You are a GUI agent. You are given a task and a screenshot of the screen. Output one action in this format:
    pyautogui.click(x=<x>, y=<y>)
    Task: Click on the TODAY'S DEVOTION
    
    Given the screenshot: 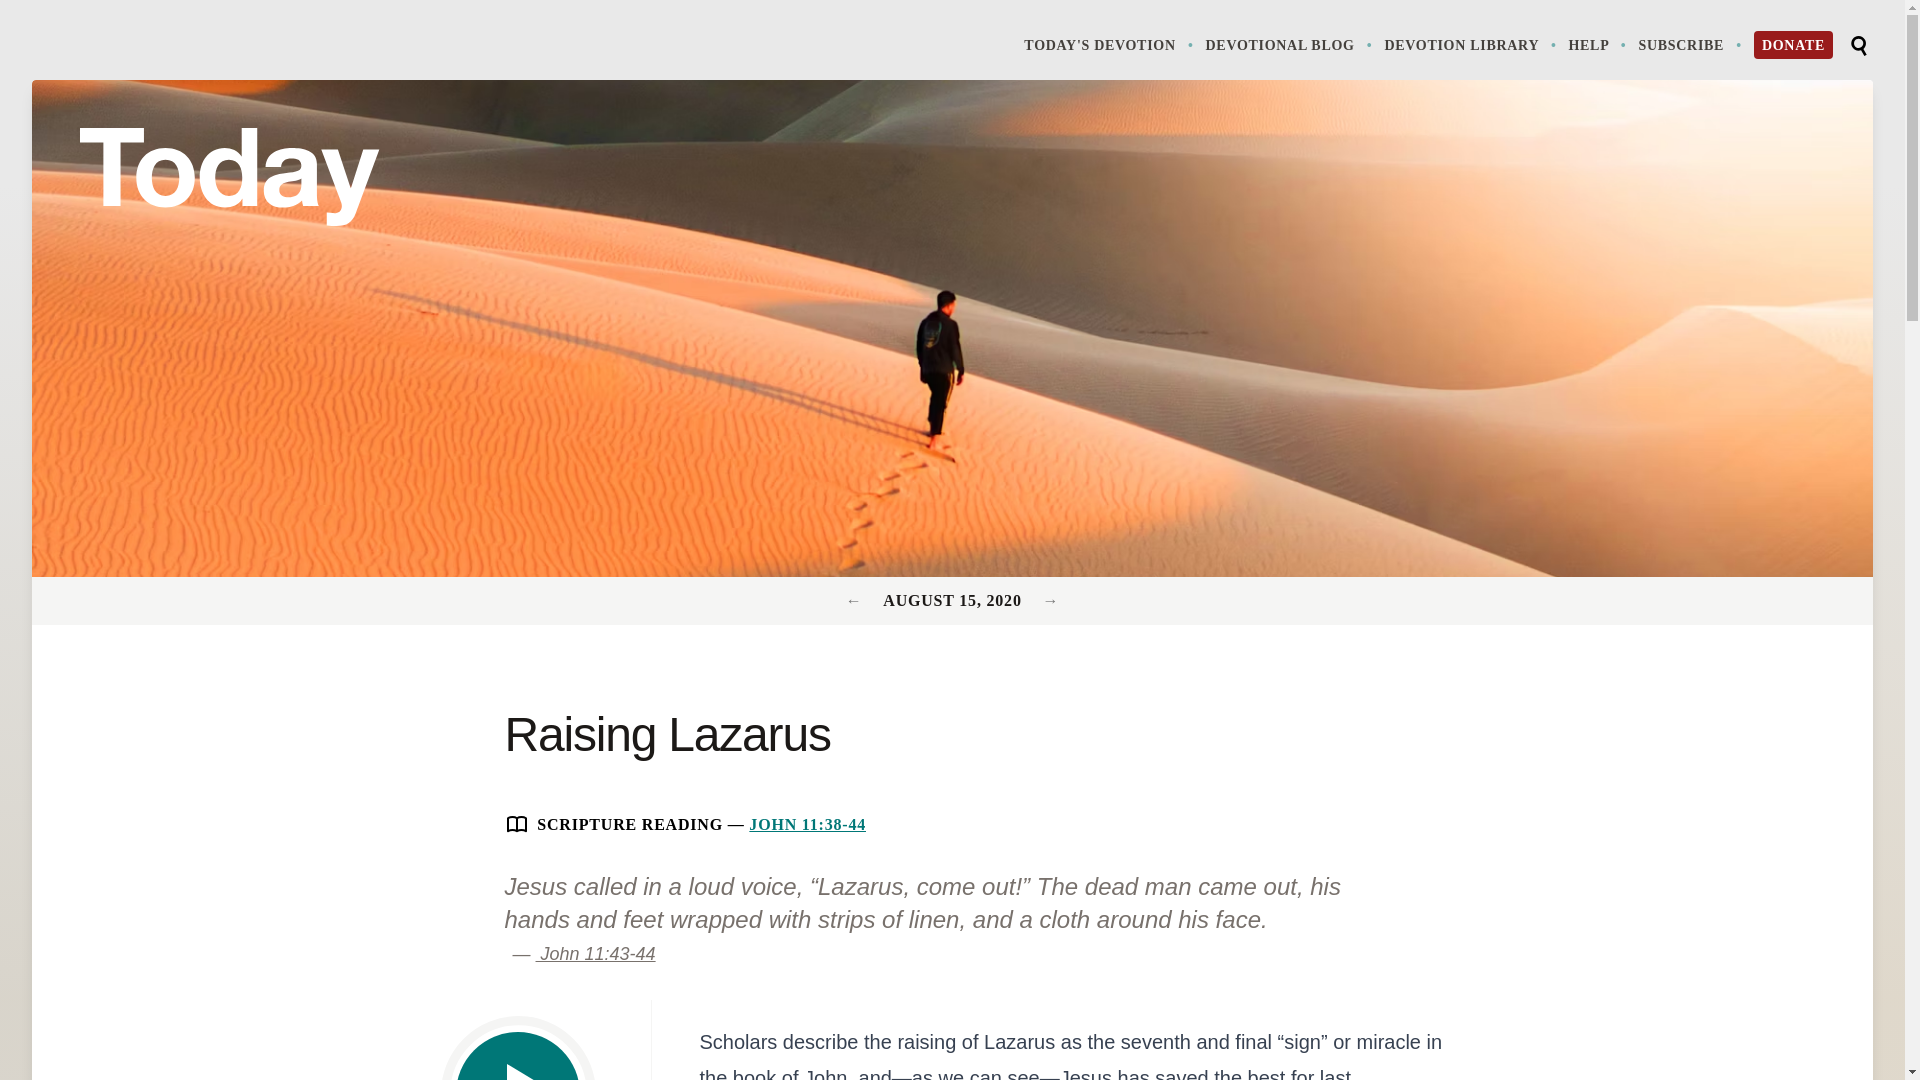 What is the action you would take?
    pyautogui.click(x=1110, y=44)
    